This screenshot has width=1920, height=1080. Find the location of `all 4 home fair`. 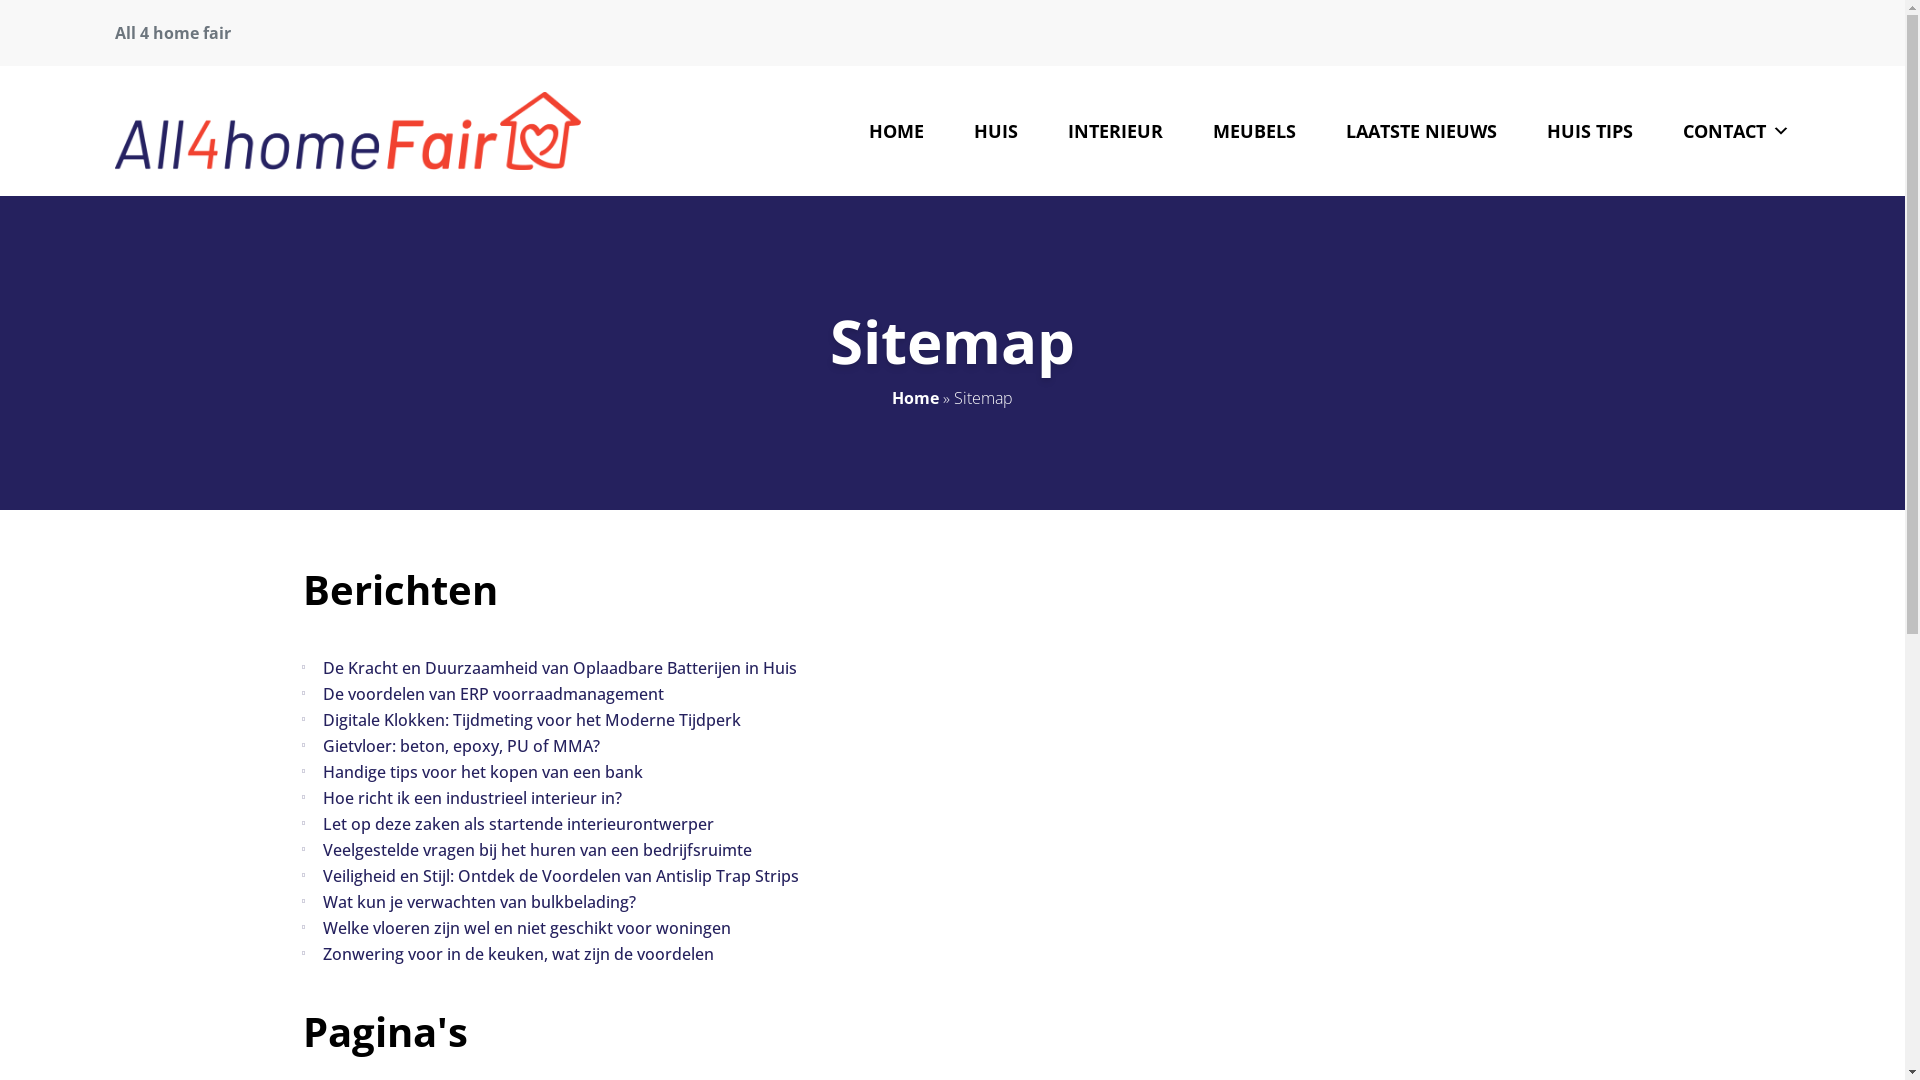

all 4 home fair is located at coordinates (348, 131).